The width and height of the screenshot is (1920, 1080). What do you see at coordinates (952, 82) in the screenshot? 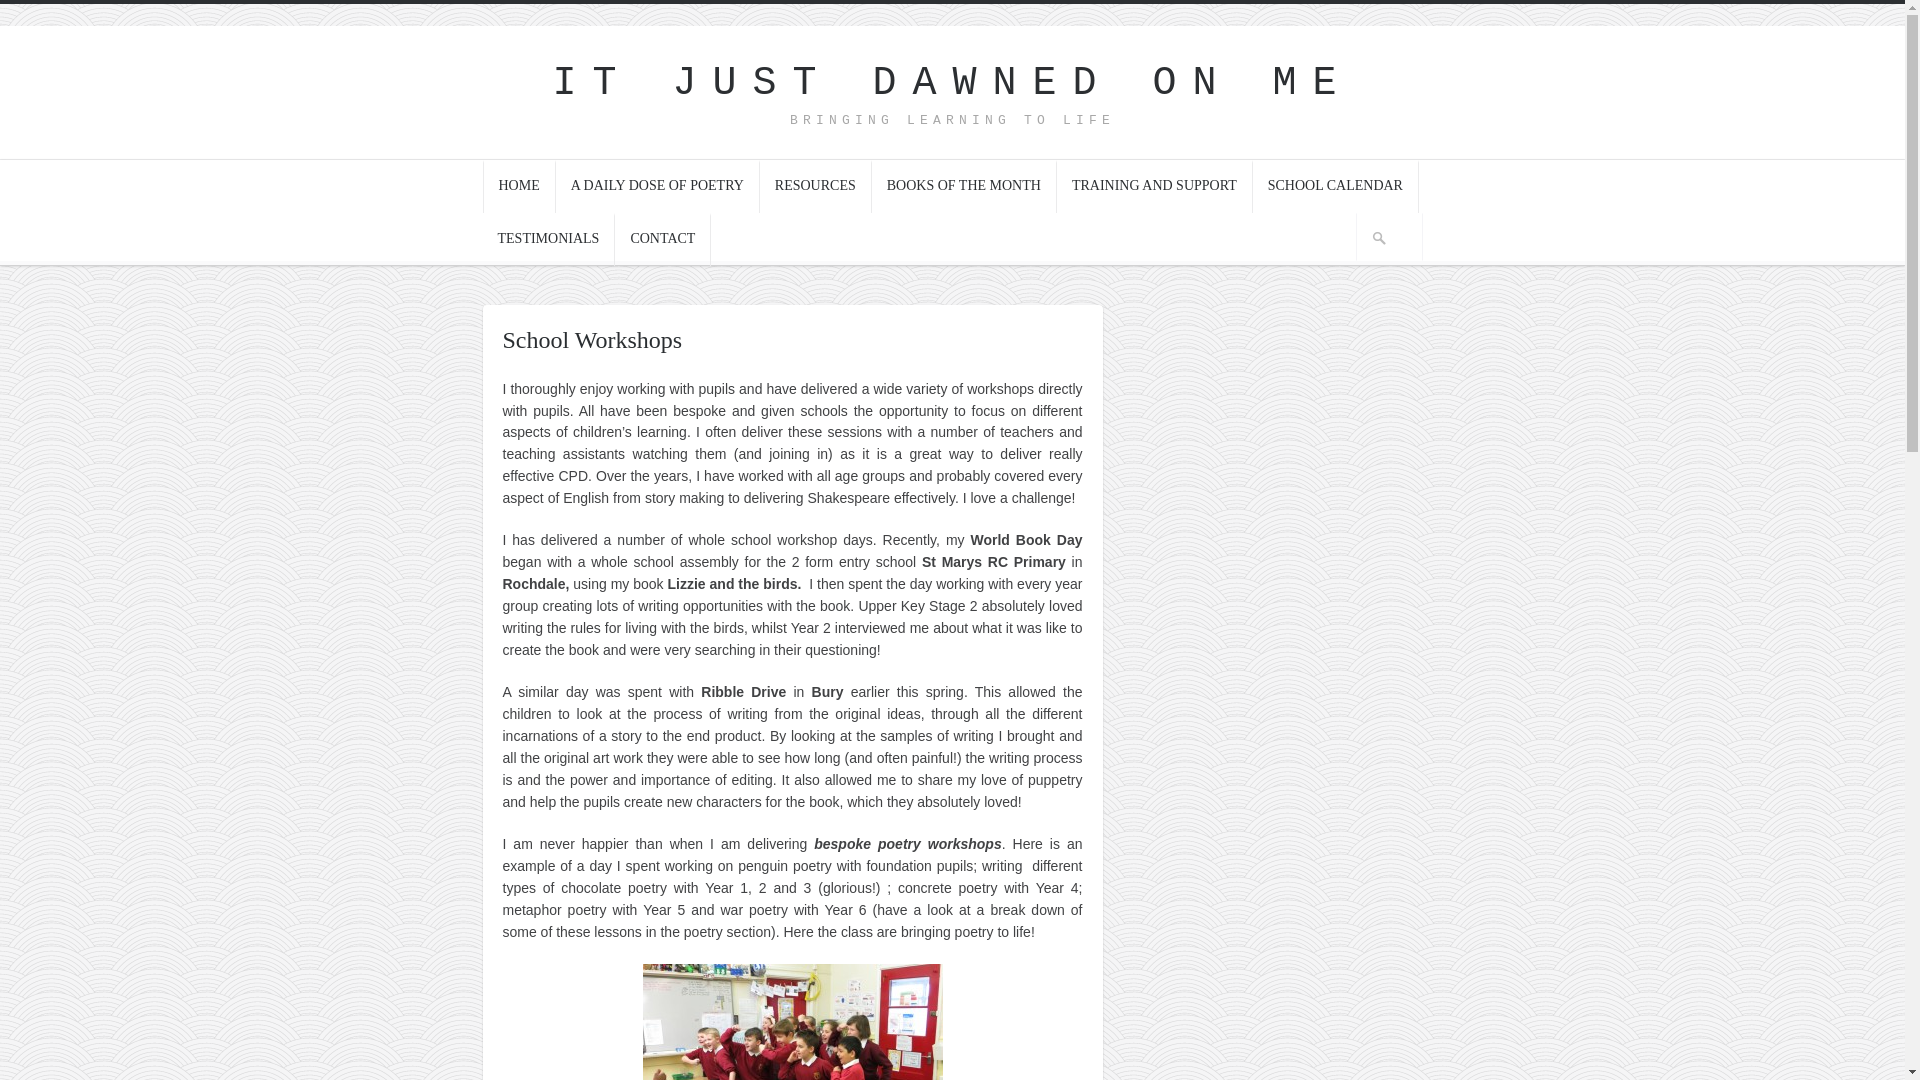
I see `IT JUST DAWNED ON ME` at bounding box center [952, 82].